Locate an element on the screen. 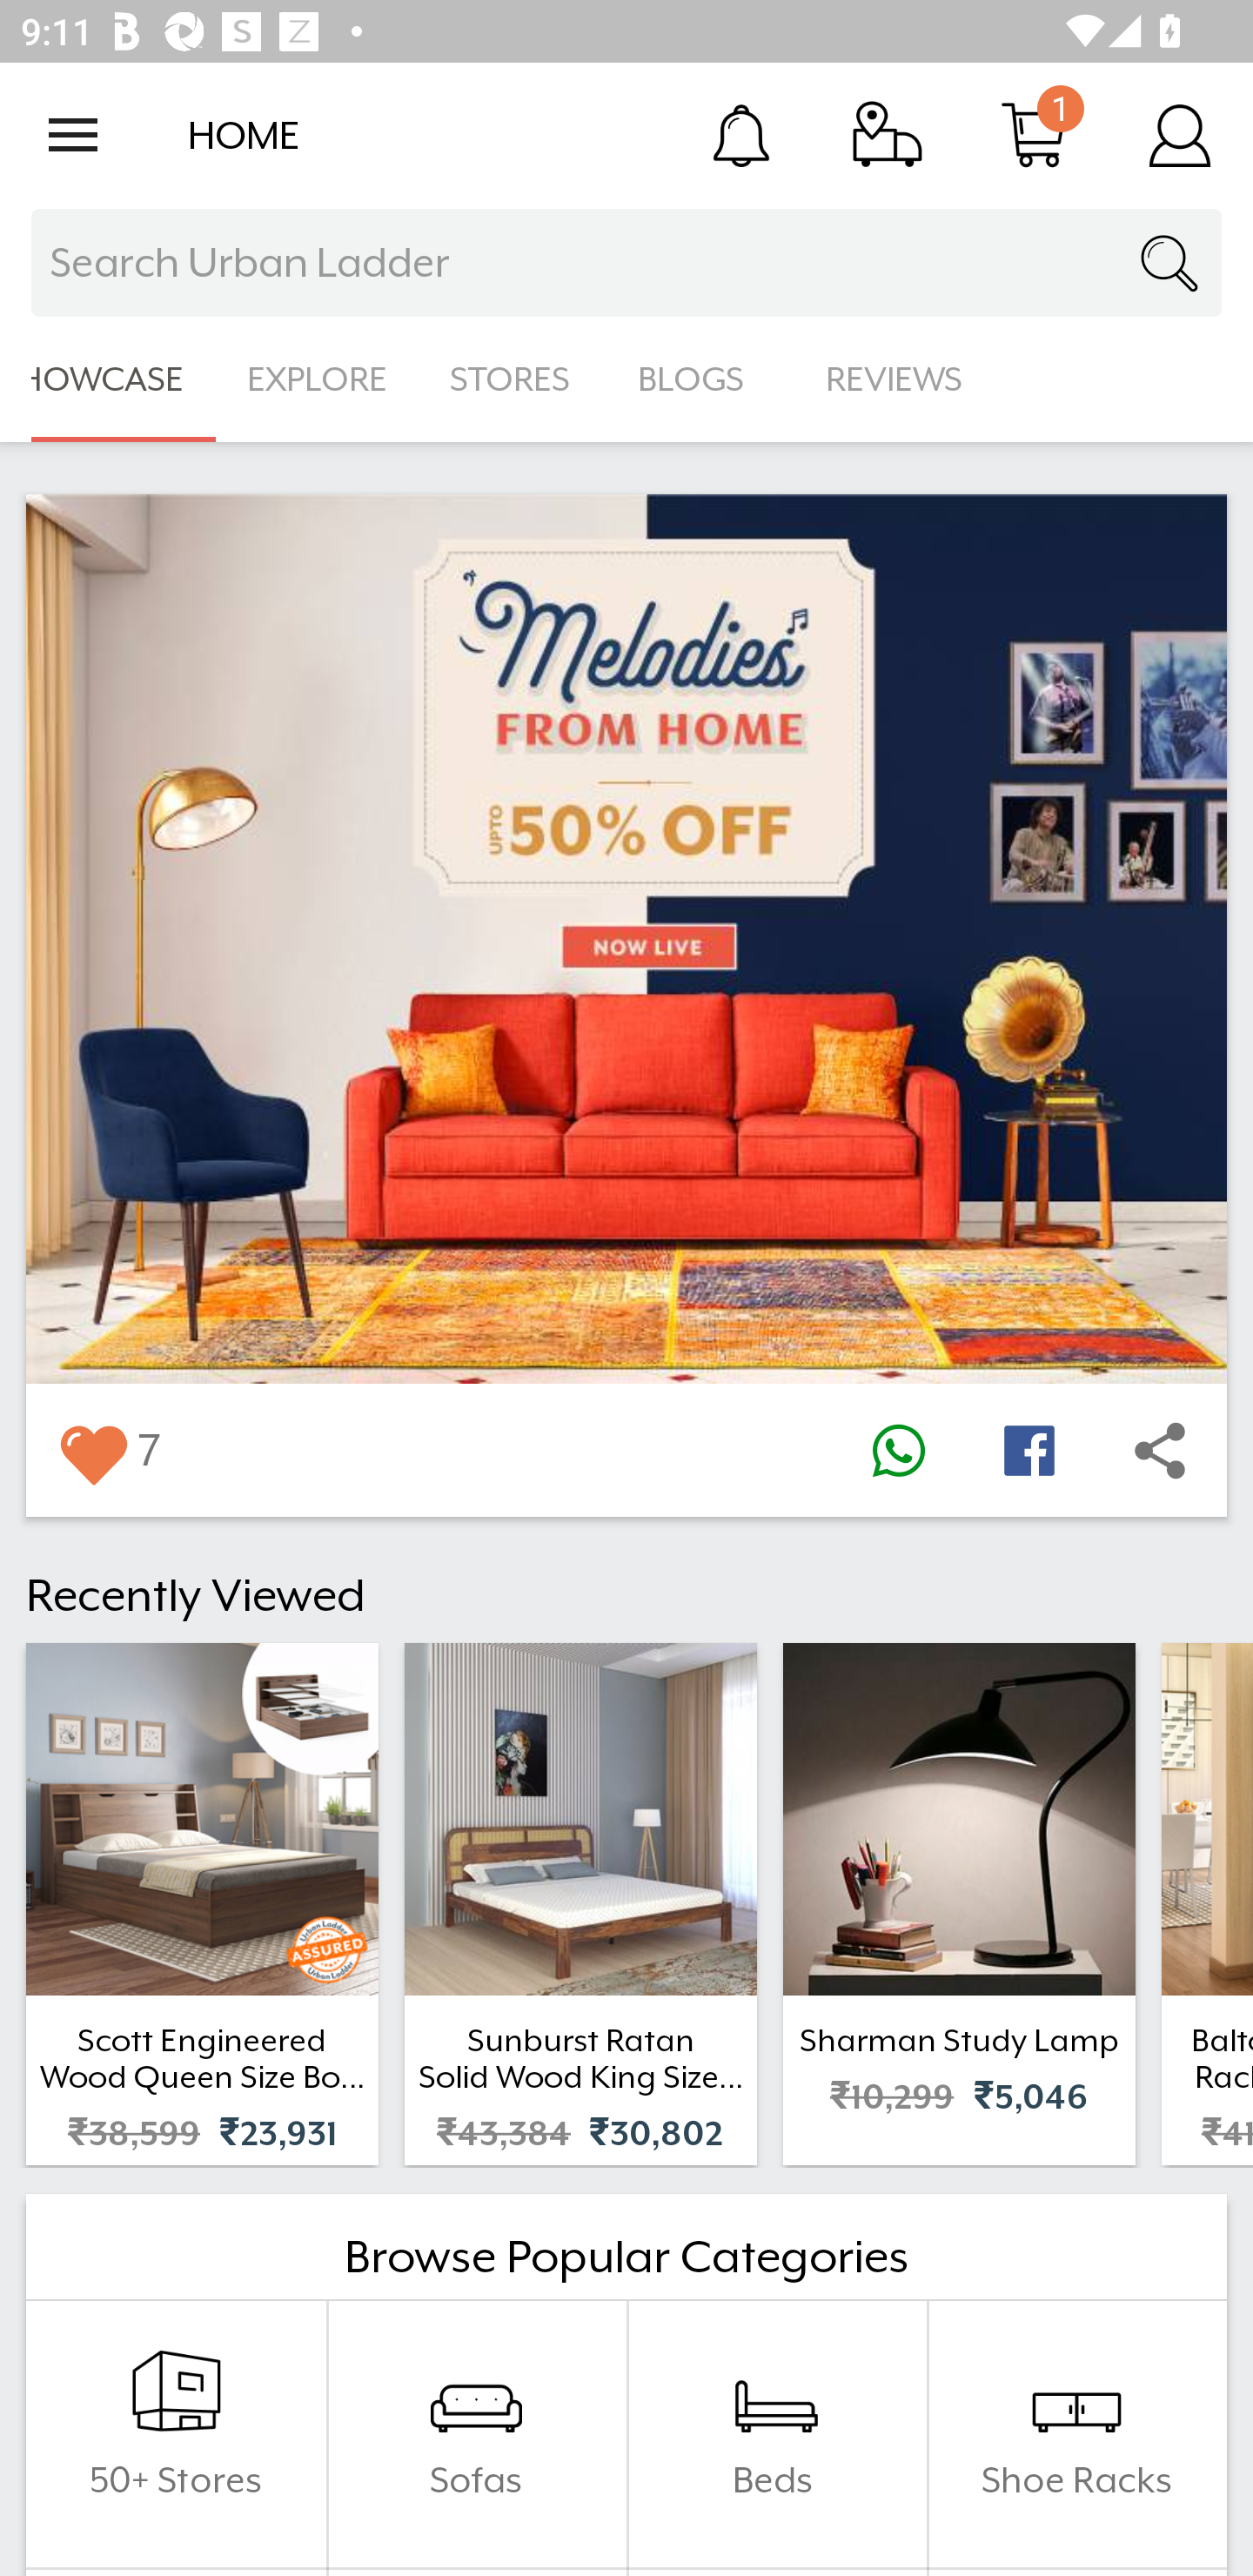 This screenshot has height=2576, width=1253. Search Urban Ladder  is located at coordinates (626, 263).